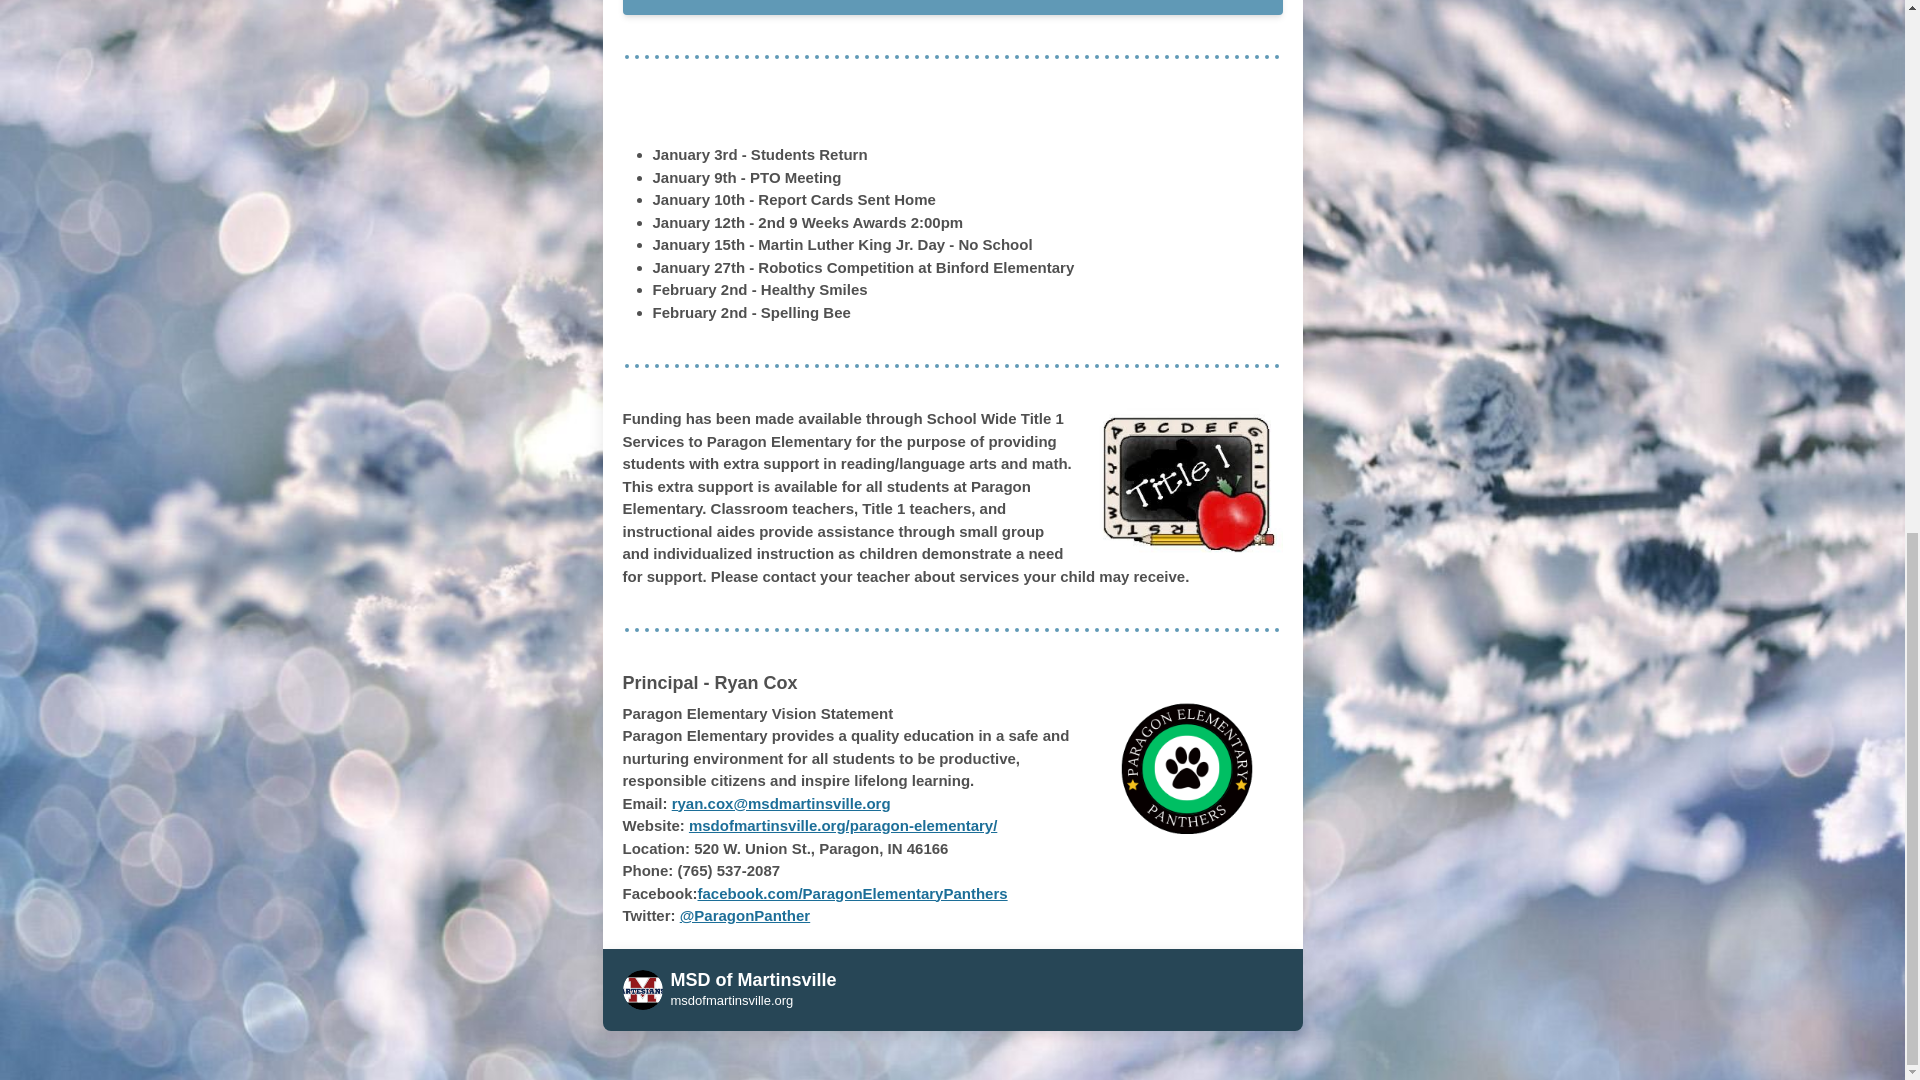 This screenshot has height=1080, width=1920. Describe the element at coordinates (912, 114) in the screenshot. I see `Upcoming` at that location.